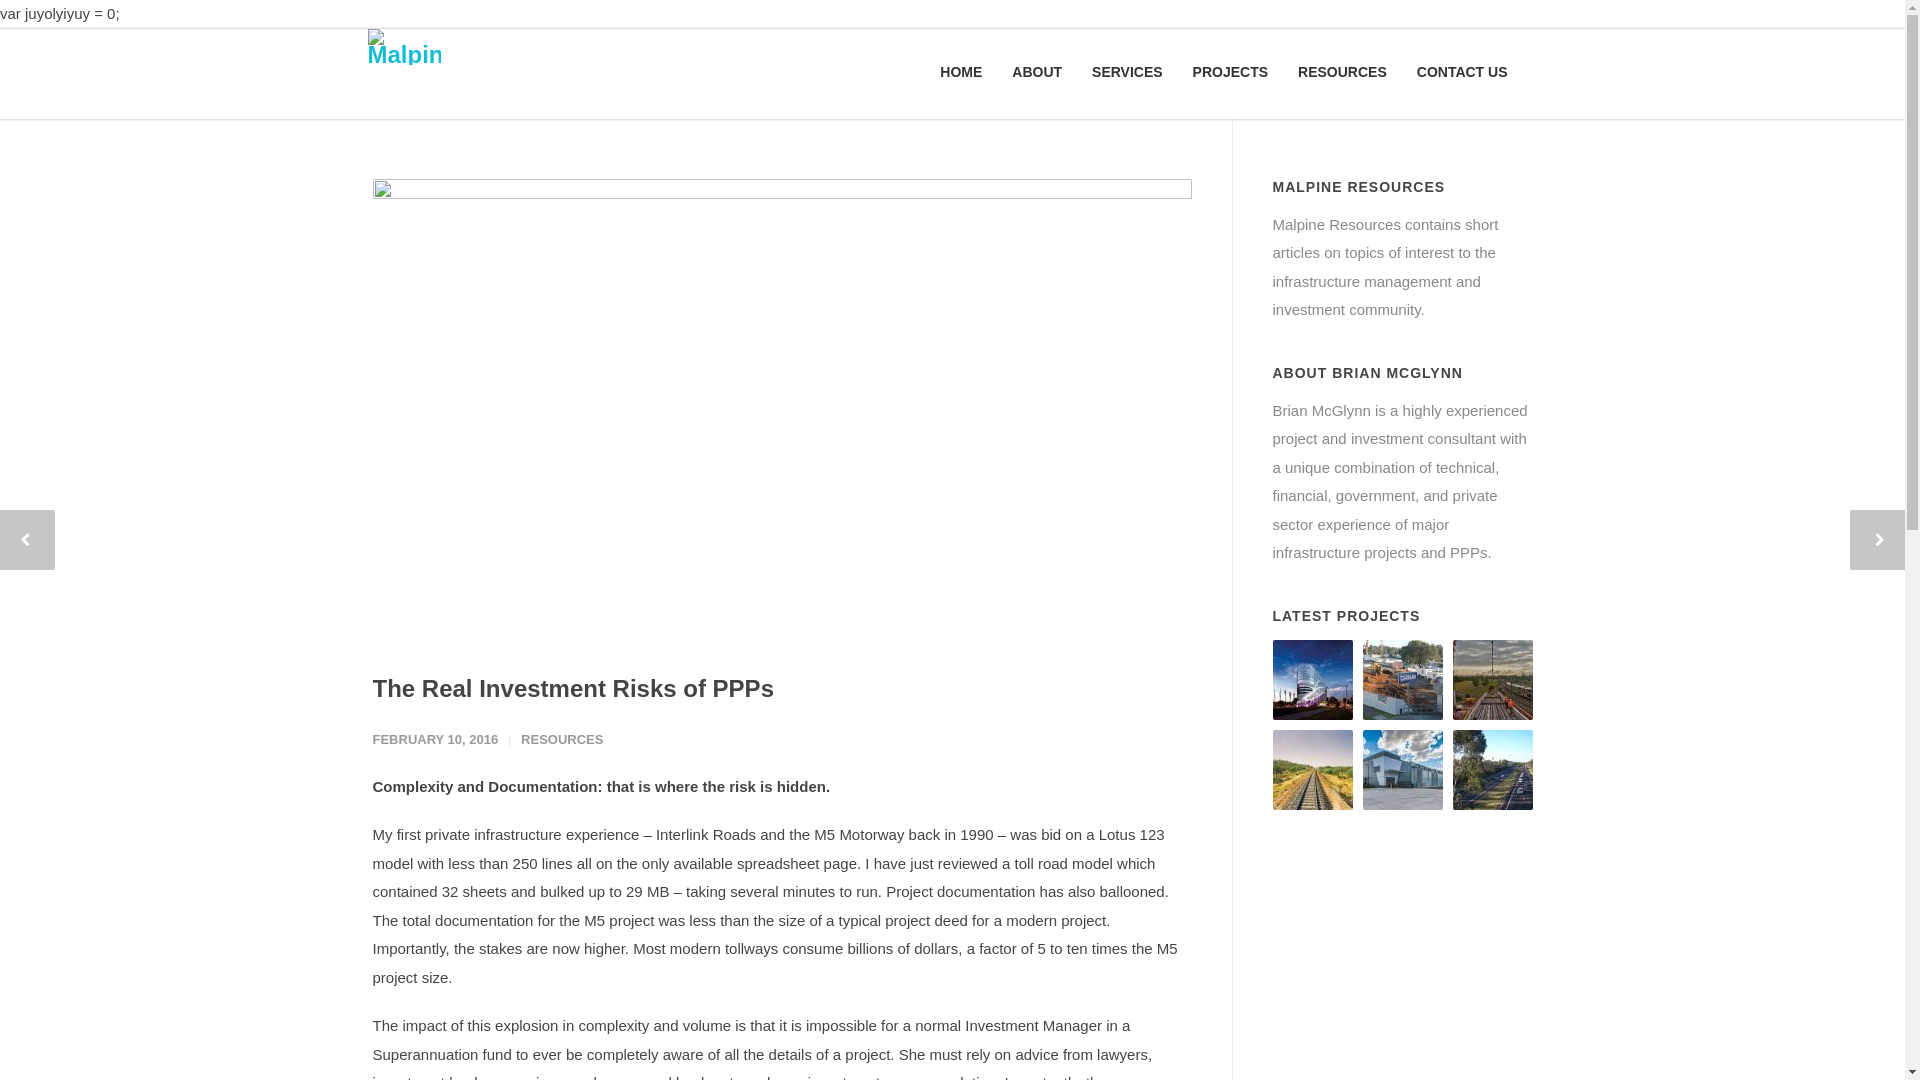 The height and width of the screenshot is (1080, 1920). Describe the element at coordinates (1312, 680) in the screenshot. I see `Investment Analysis Projects` at that location.